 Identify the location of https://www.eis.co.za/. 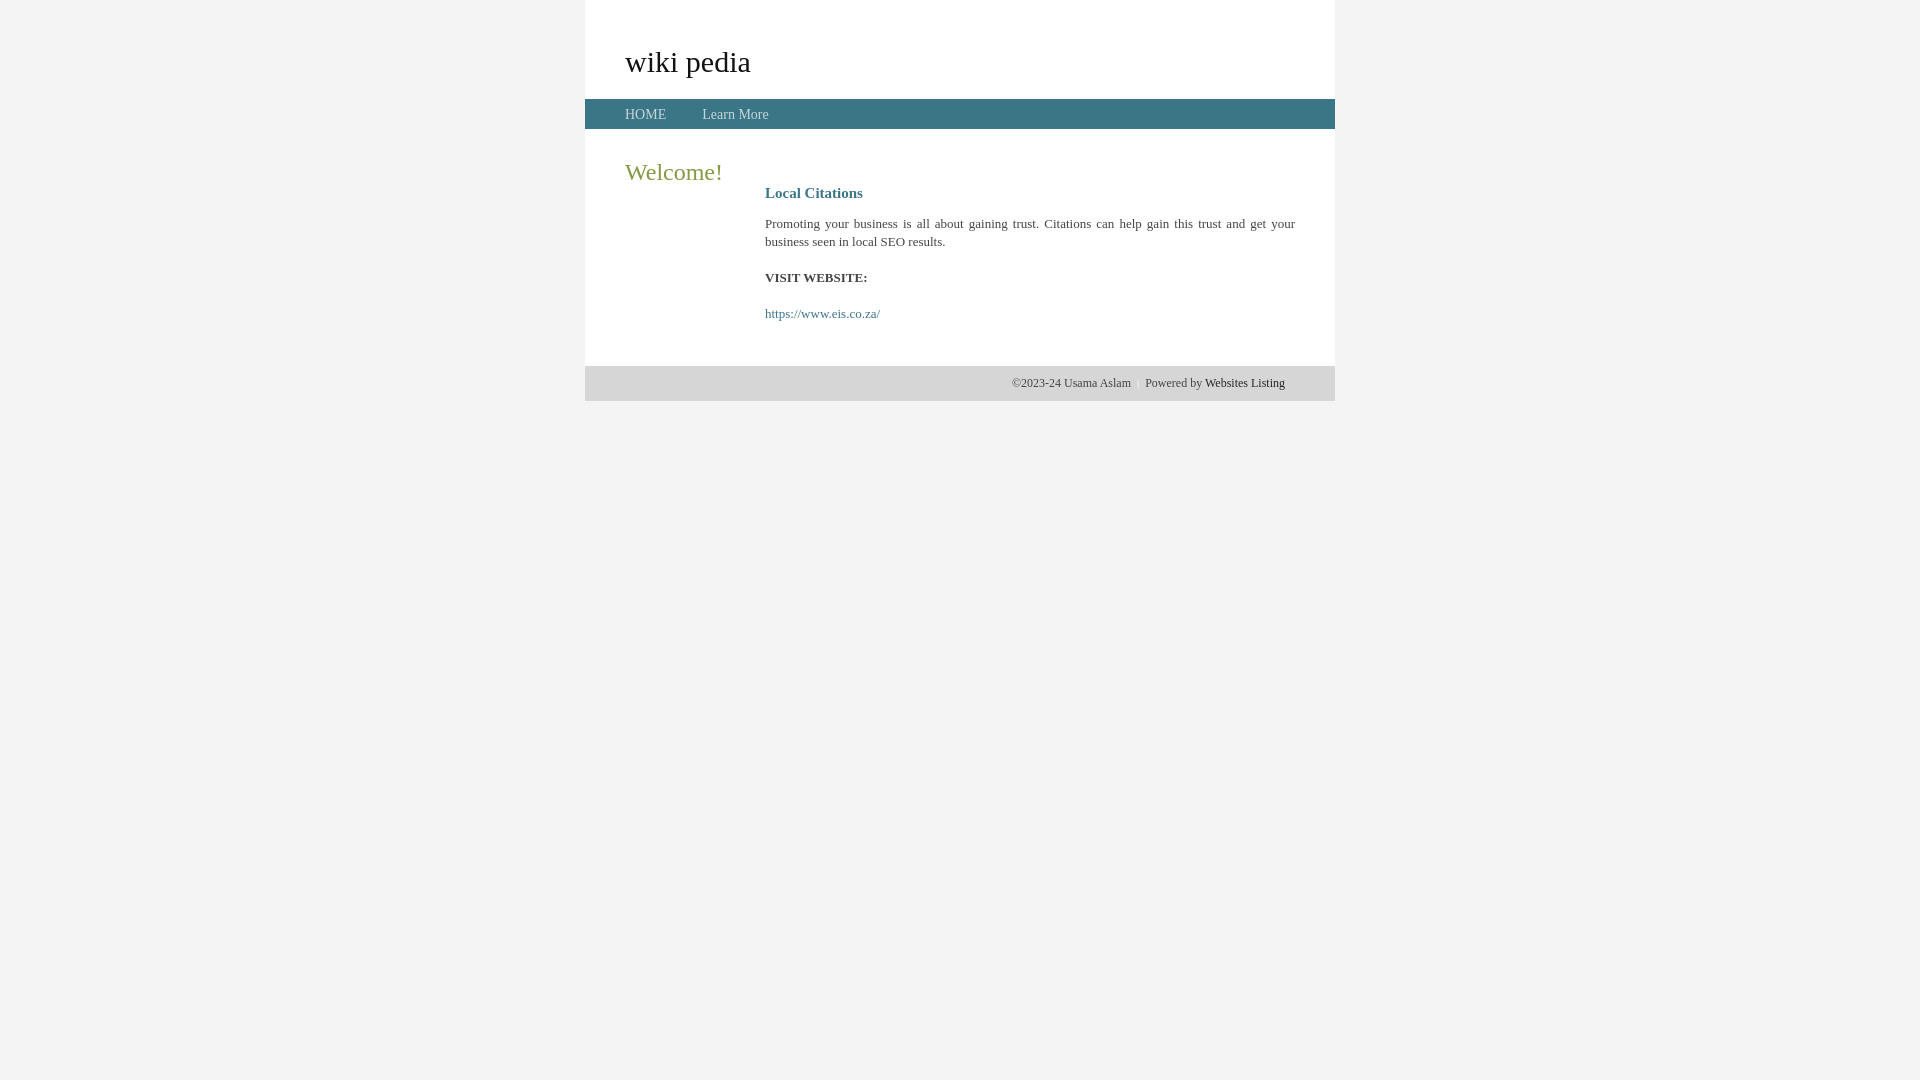
(822, 314).